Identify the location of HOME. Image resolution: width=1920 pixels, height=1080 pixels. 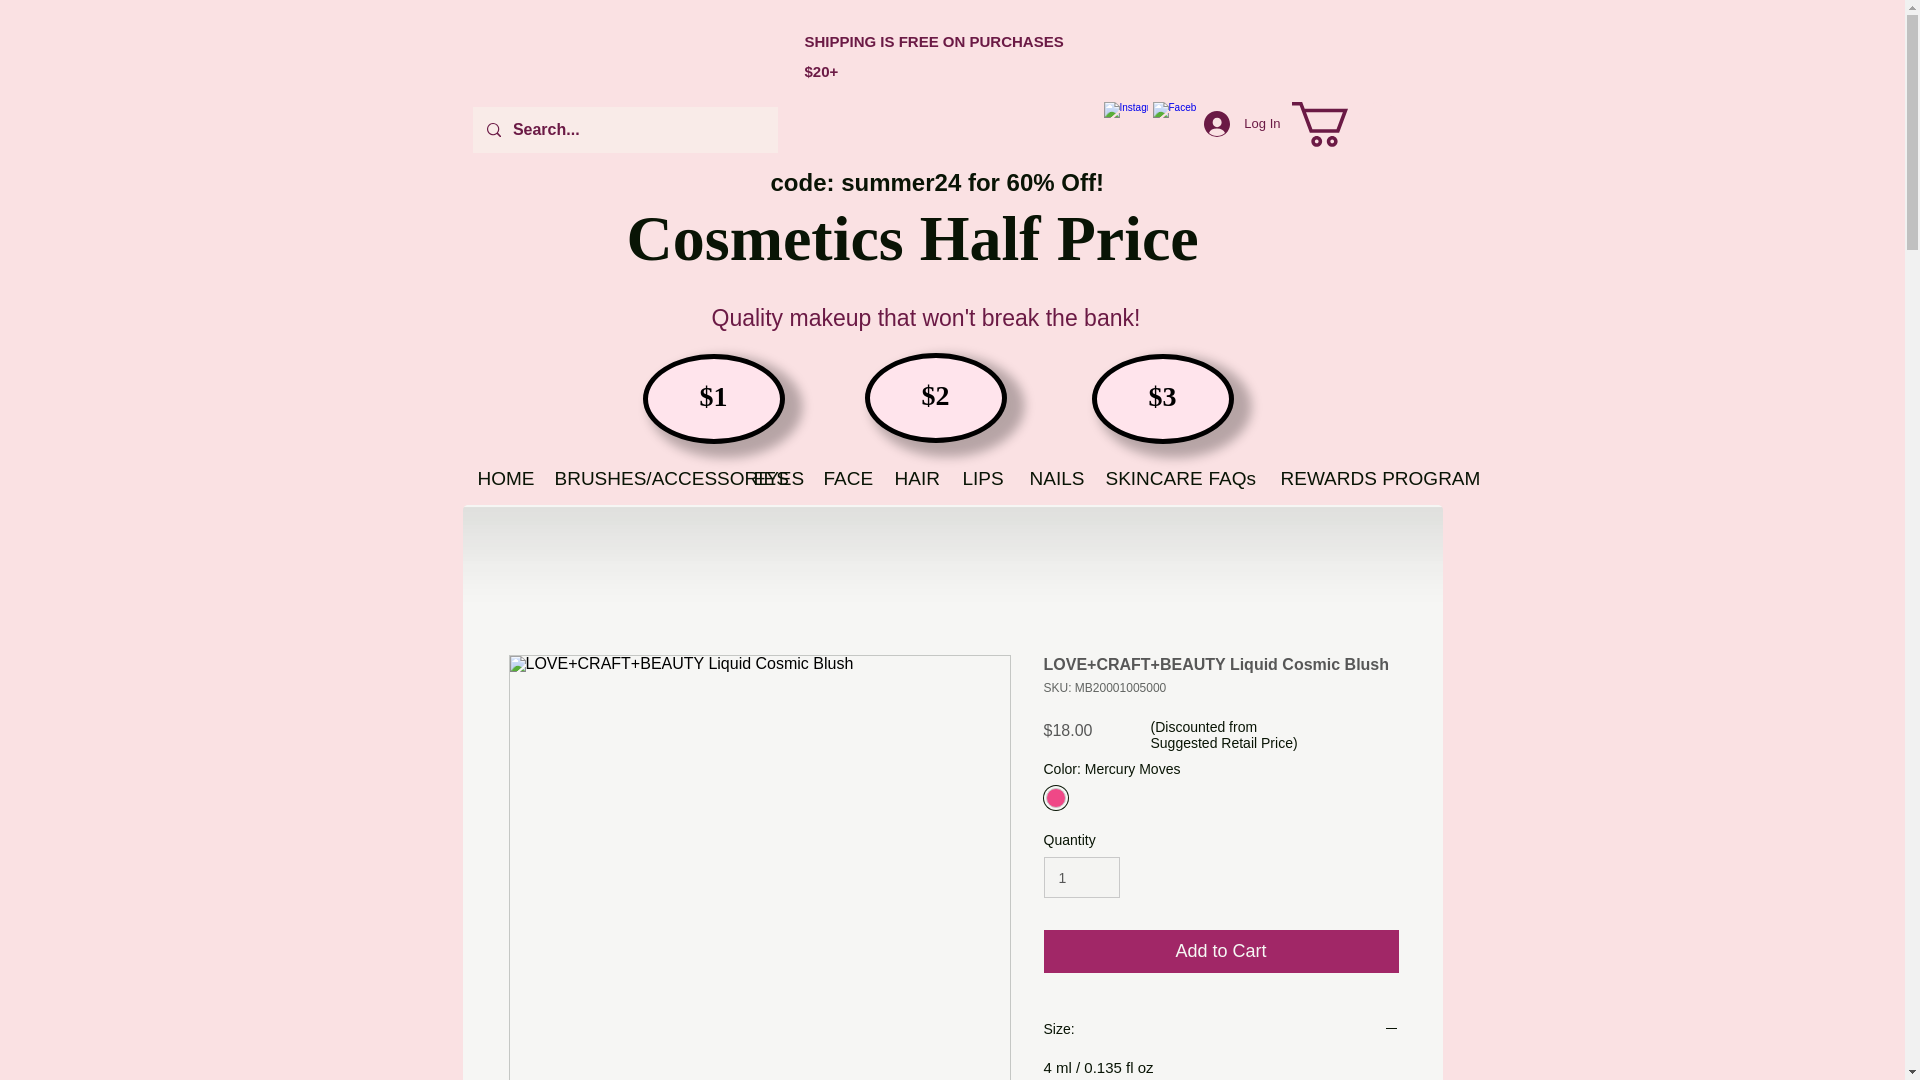
(500, 478).